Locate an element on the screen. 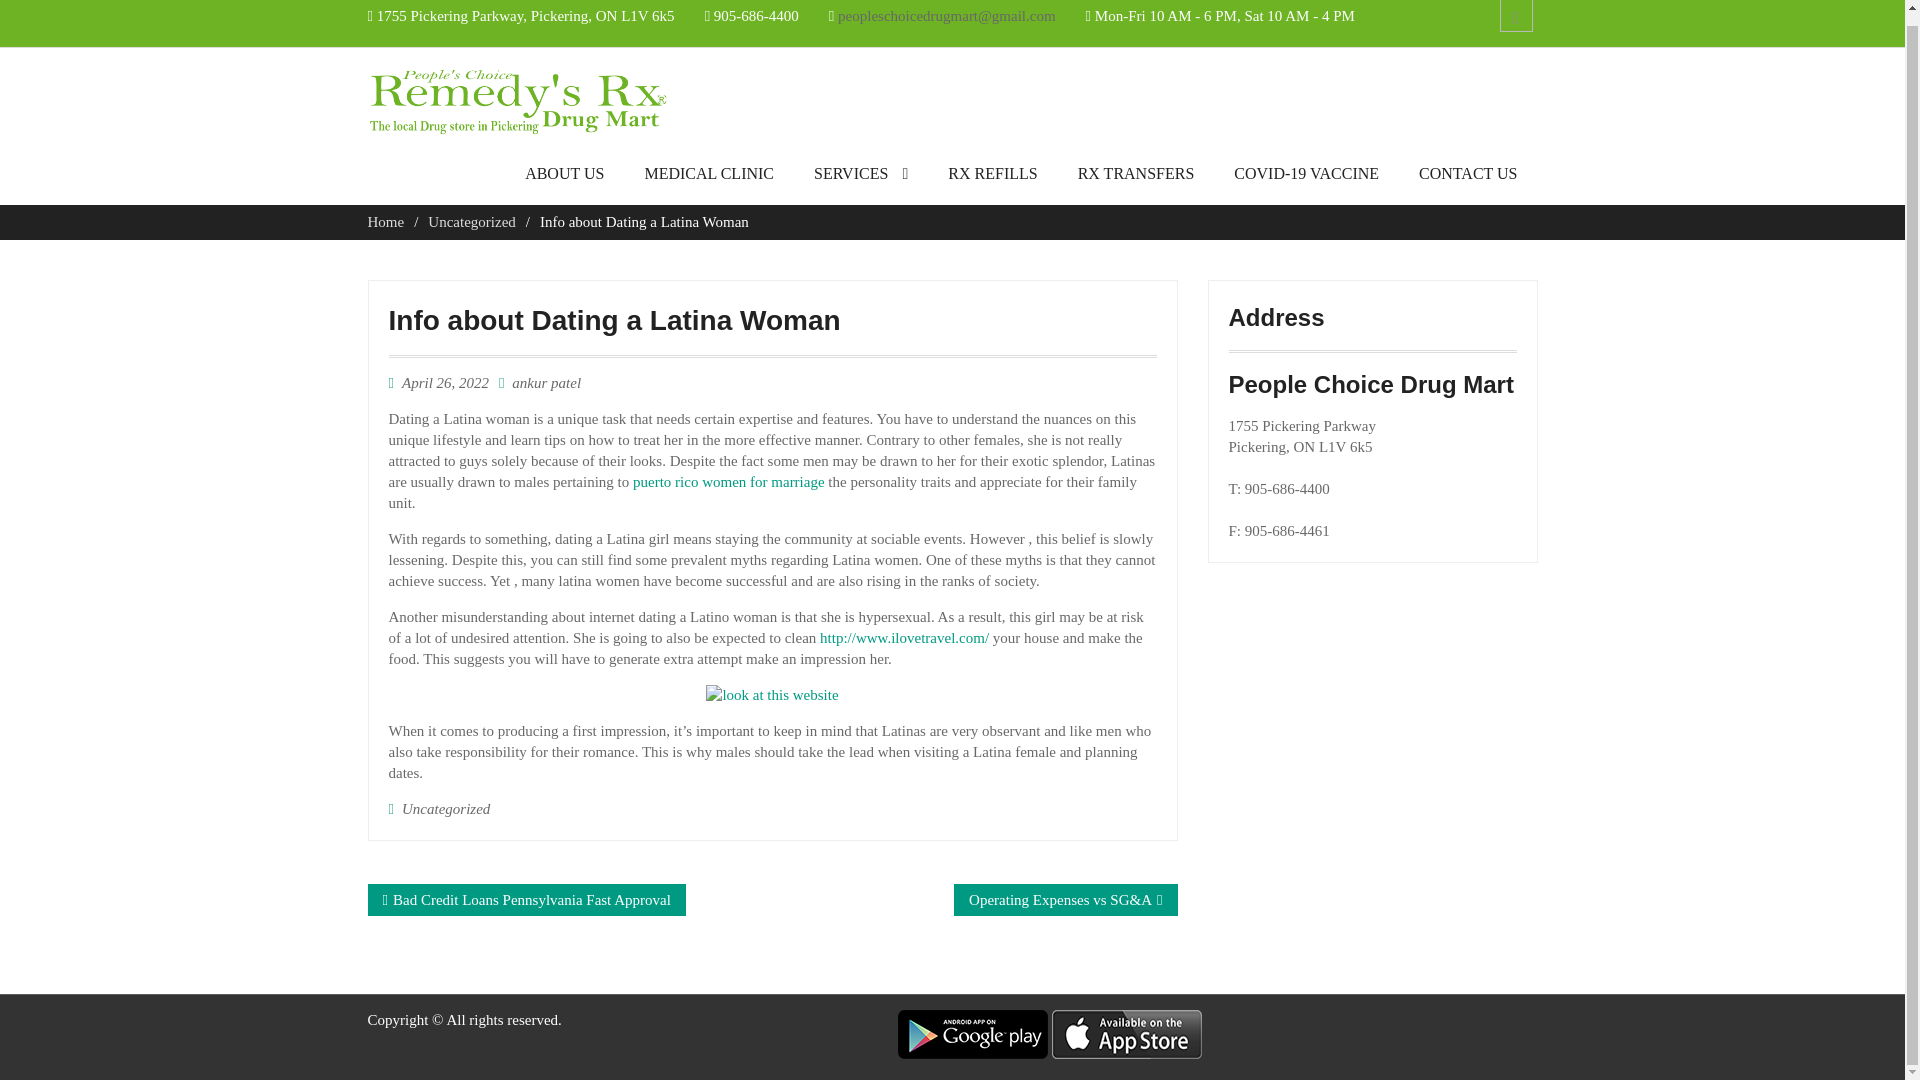 The width and height of the screenshot is (1920, 1080). Home is located at coordinates (386, 222).